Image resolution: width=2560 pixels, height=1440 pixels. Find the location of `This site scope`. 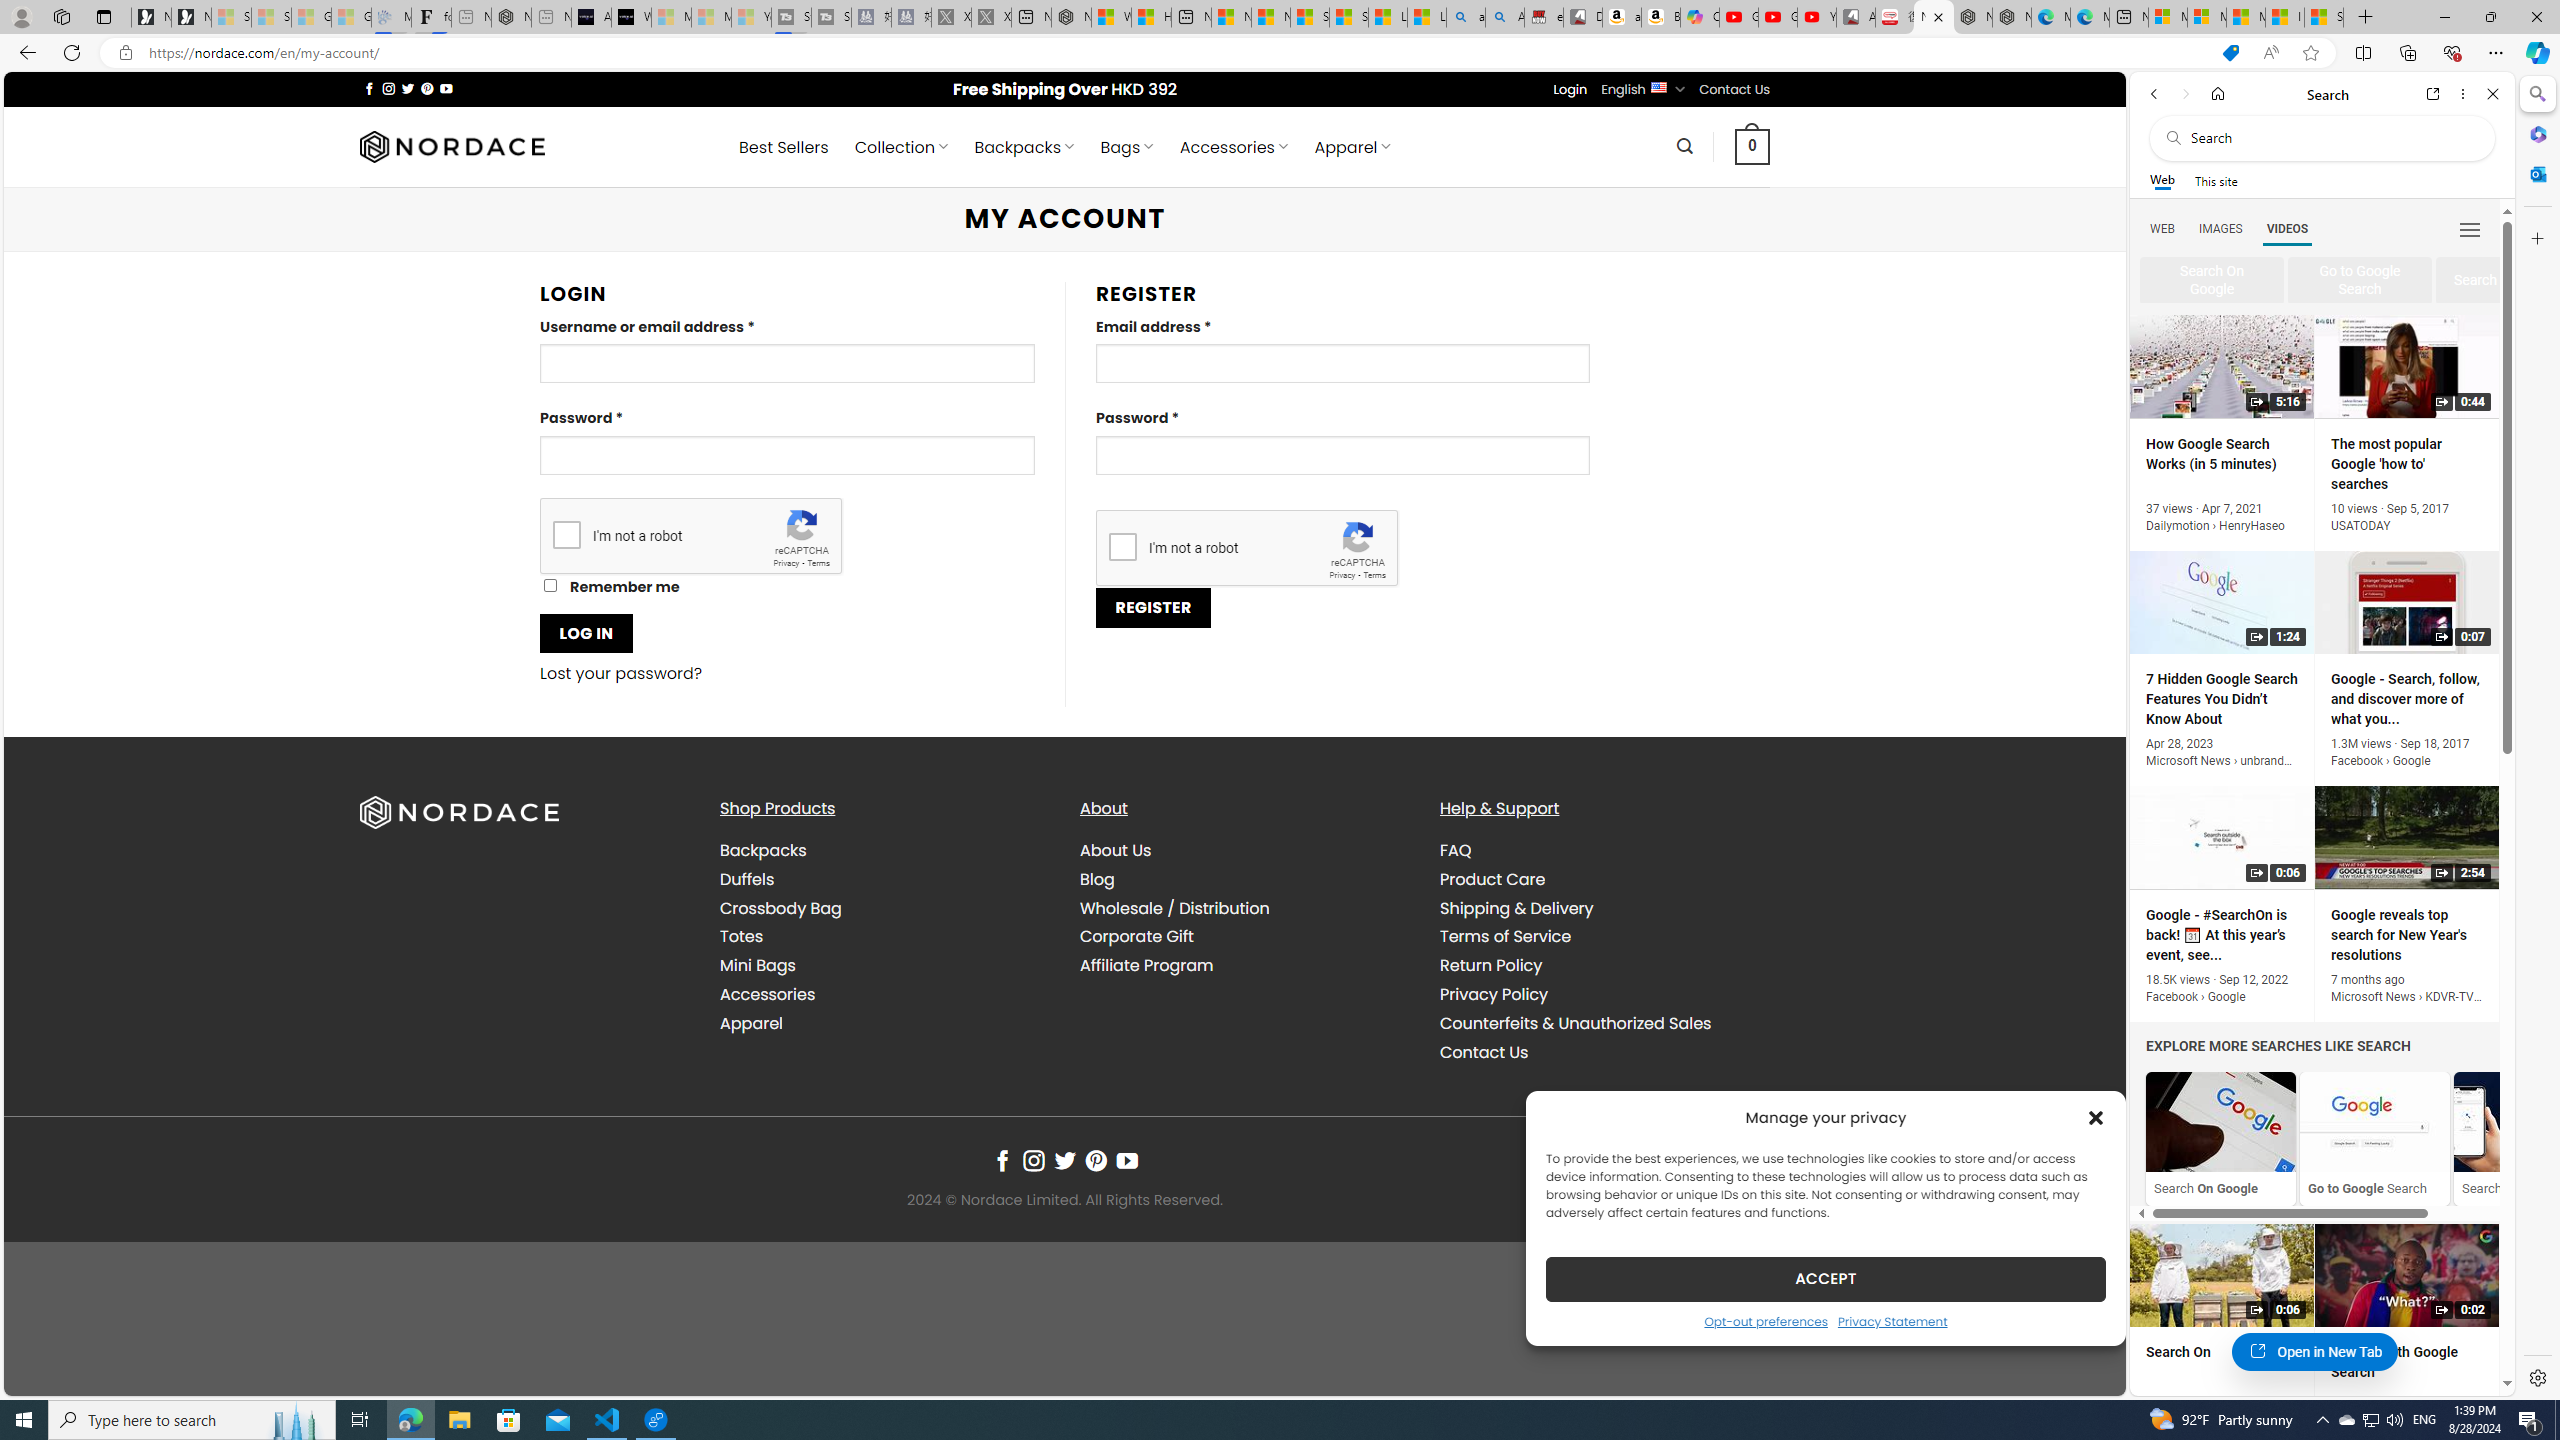

This site scope is located at coordinates (2215, 180).